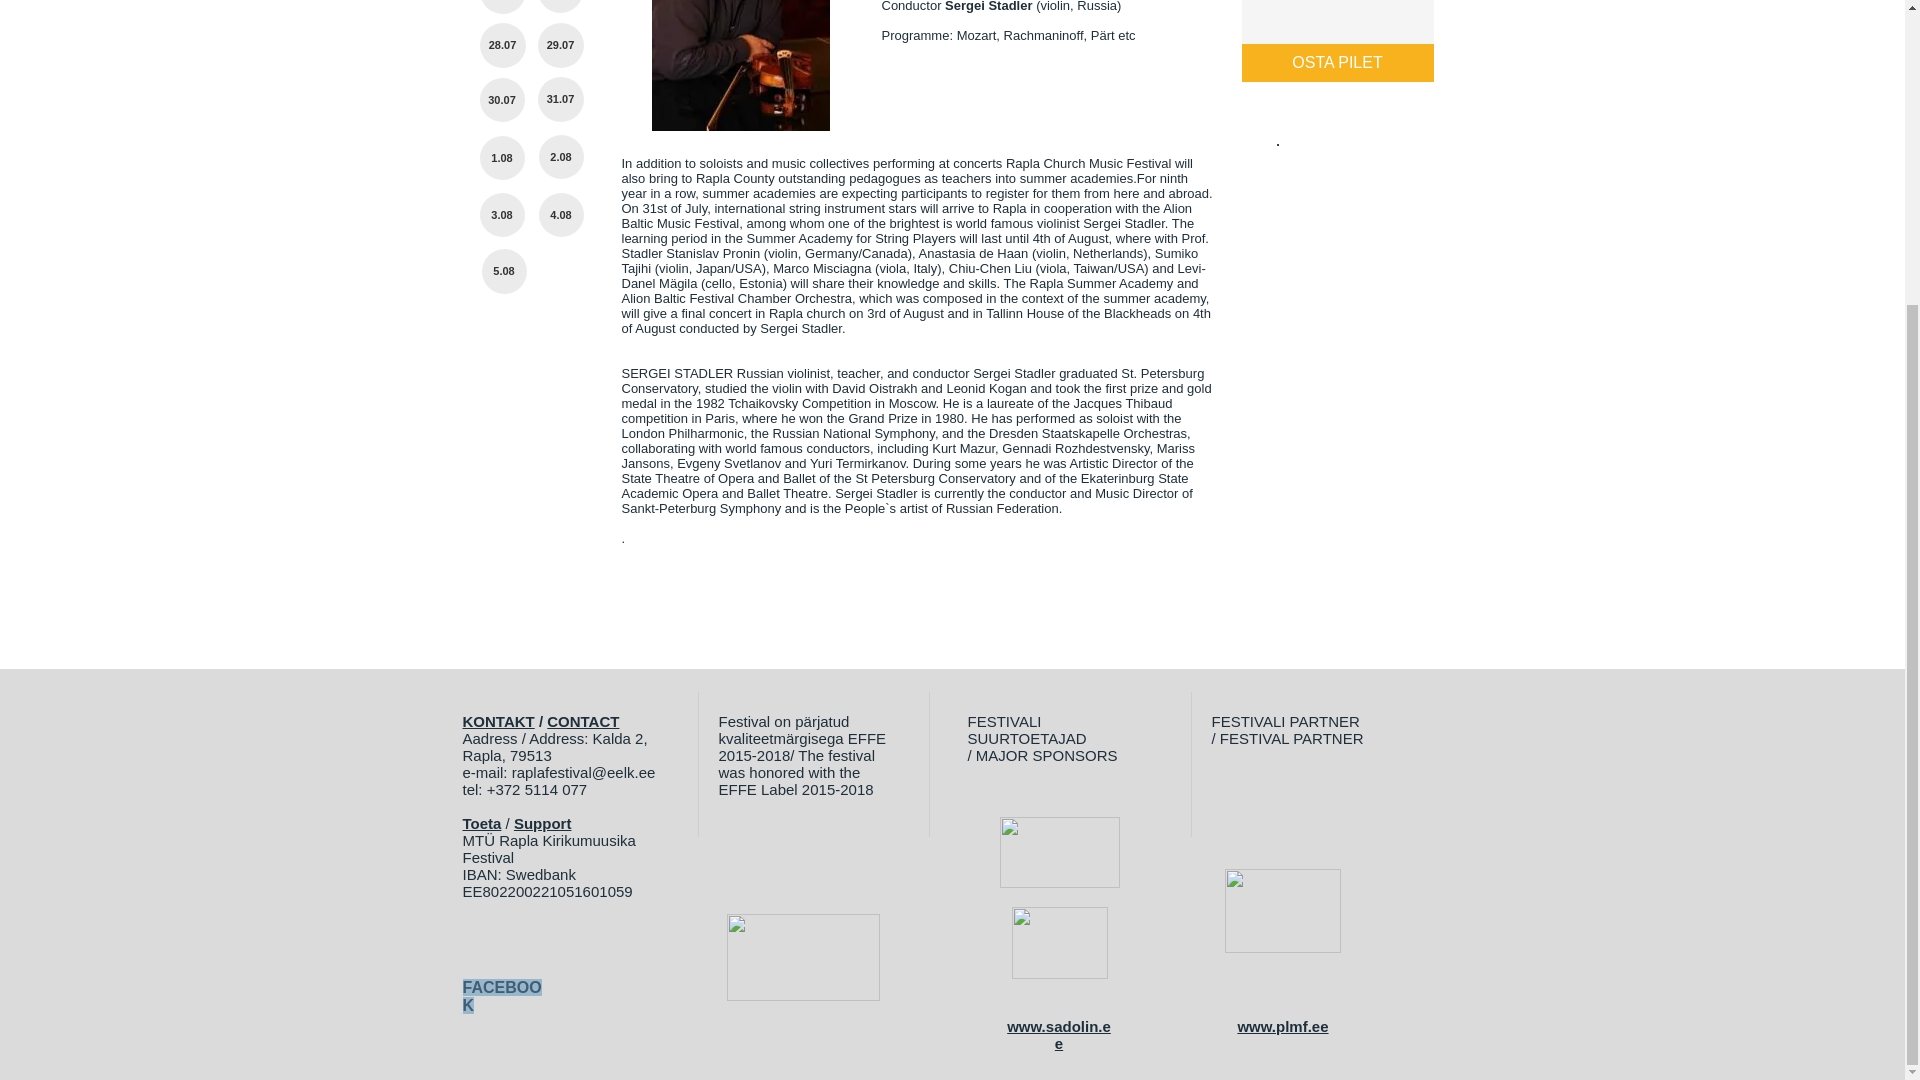 Image resolution: width=1920 pixels, height=1080 pixels. Describe the element at coordinates (502, 158) in the screenshot. I see `1.08` at that location.